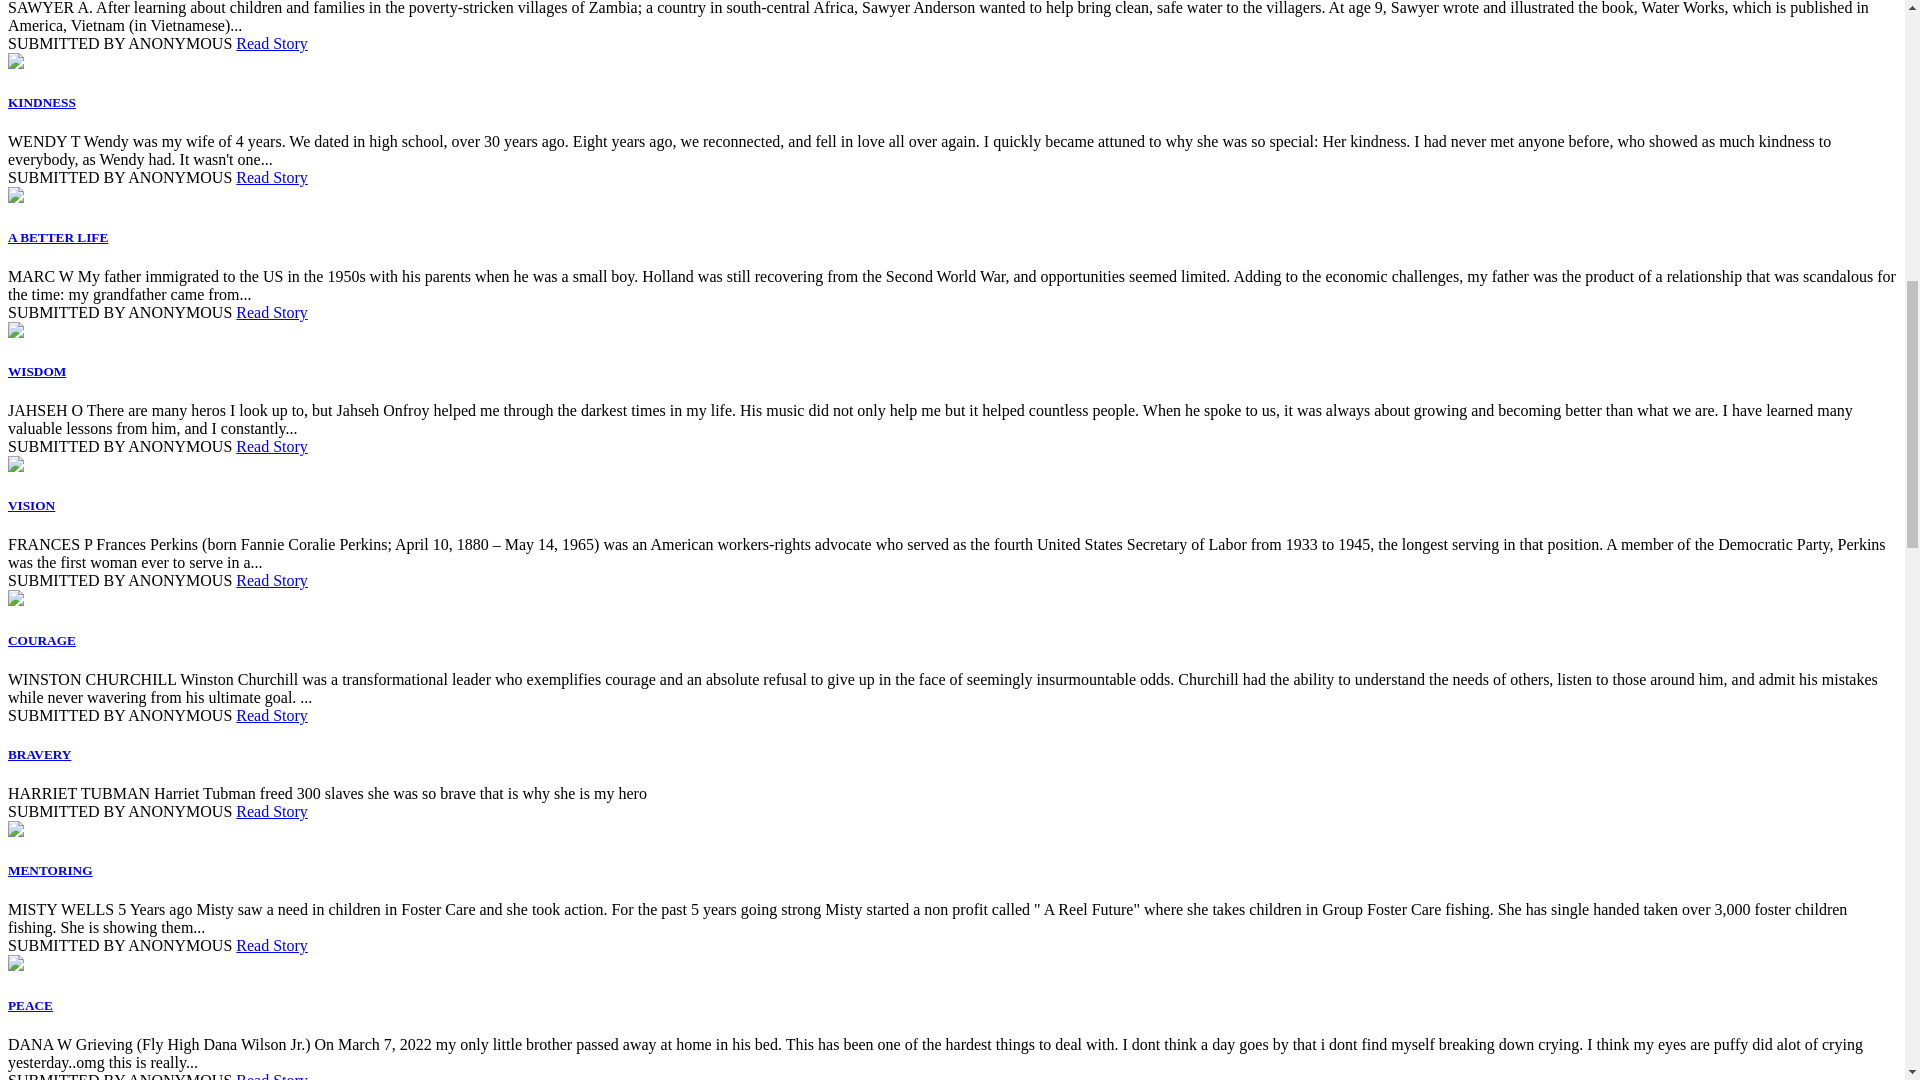  I want to click on Read Story, so click(272, 446).